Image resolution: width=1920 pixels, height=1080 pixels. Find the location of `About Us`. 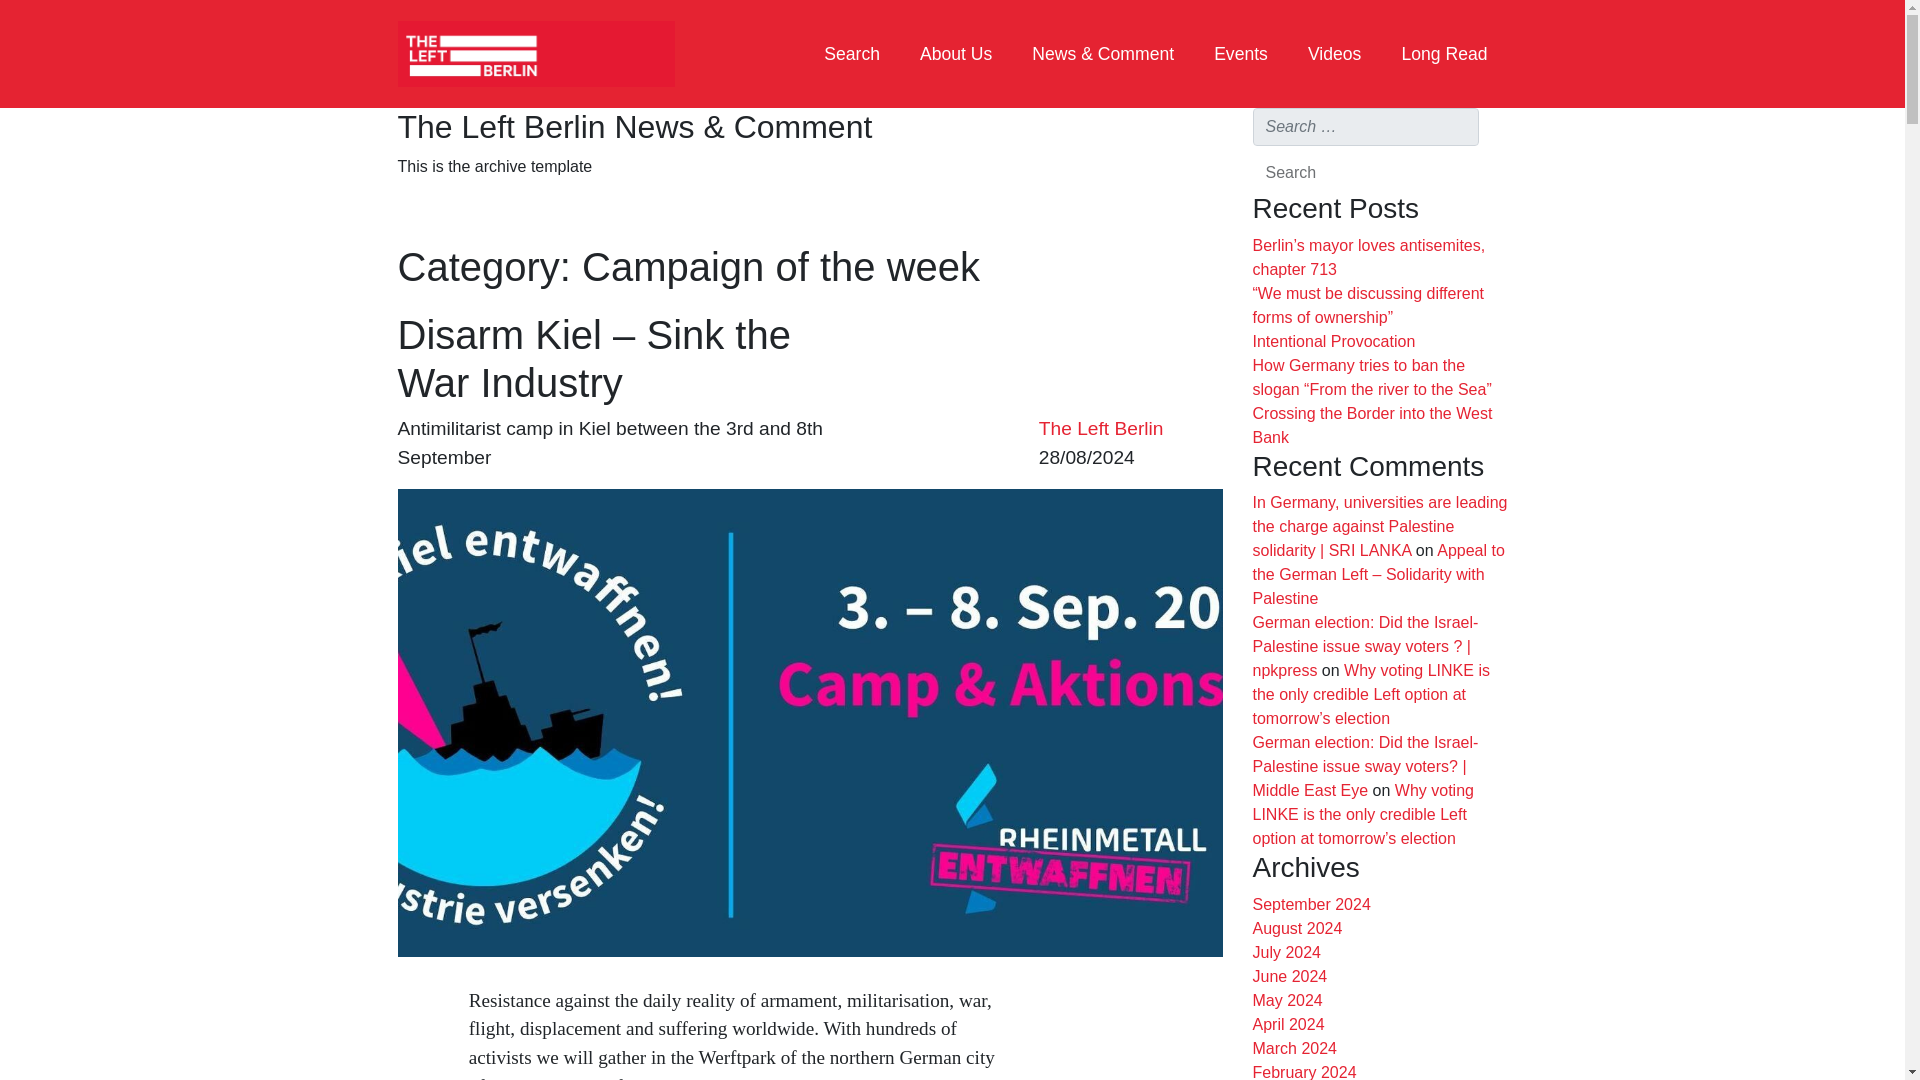

About Us is located at coordinates (956, 54).